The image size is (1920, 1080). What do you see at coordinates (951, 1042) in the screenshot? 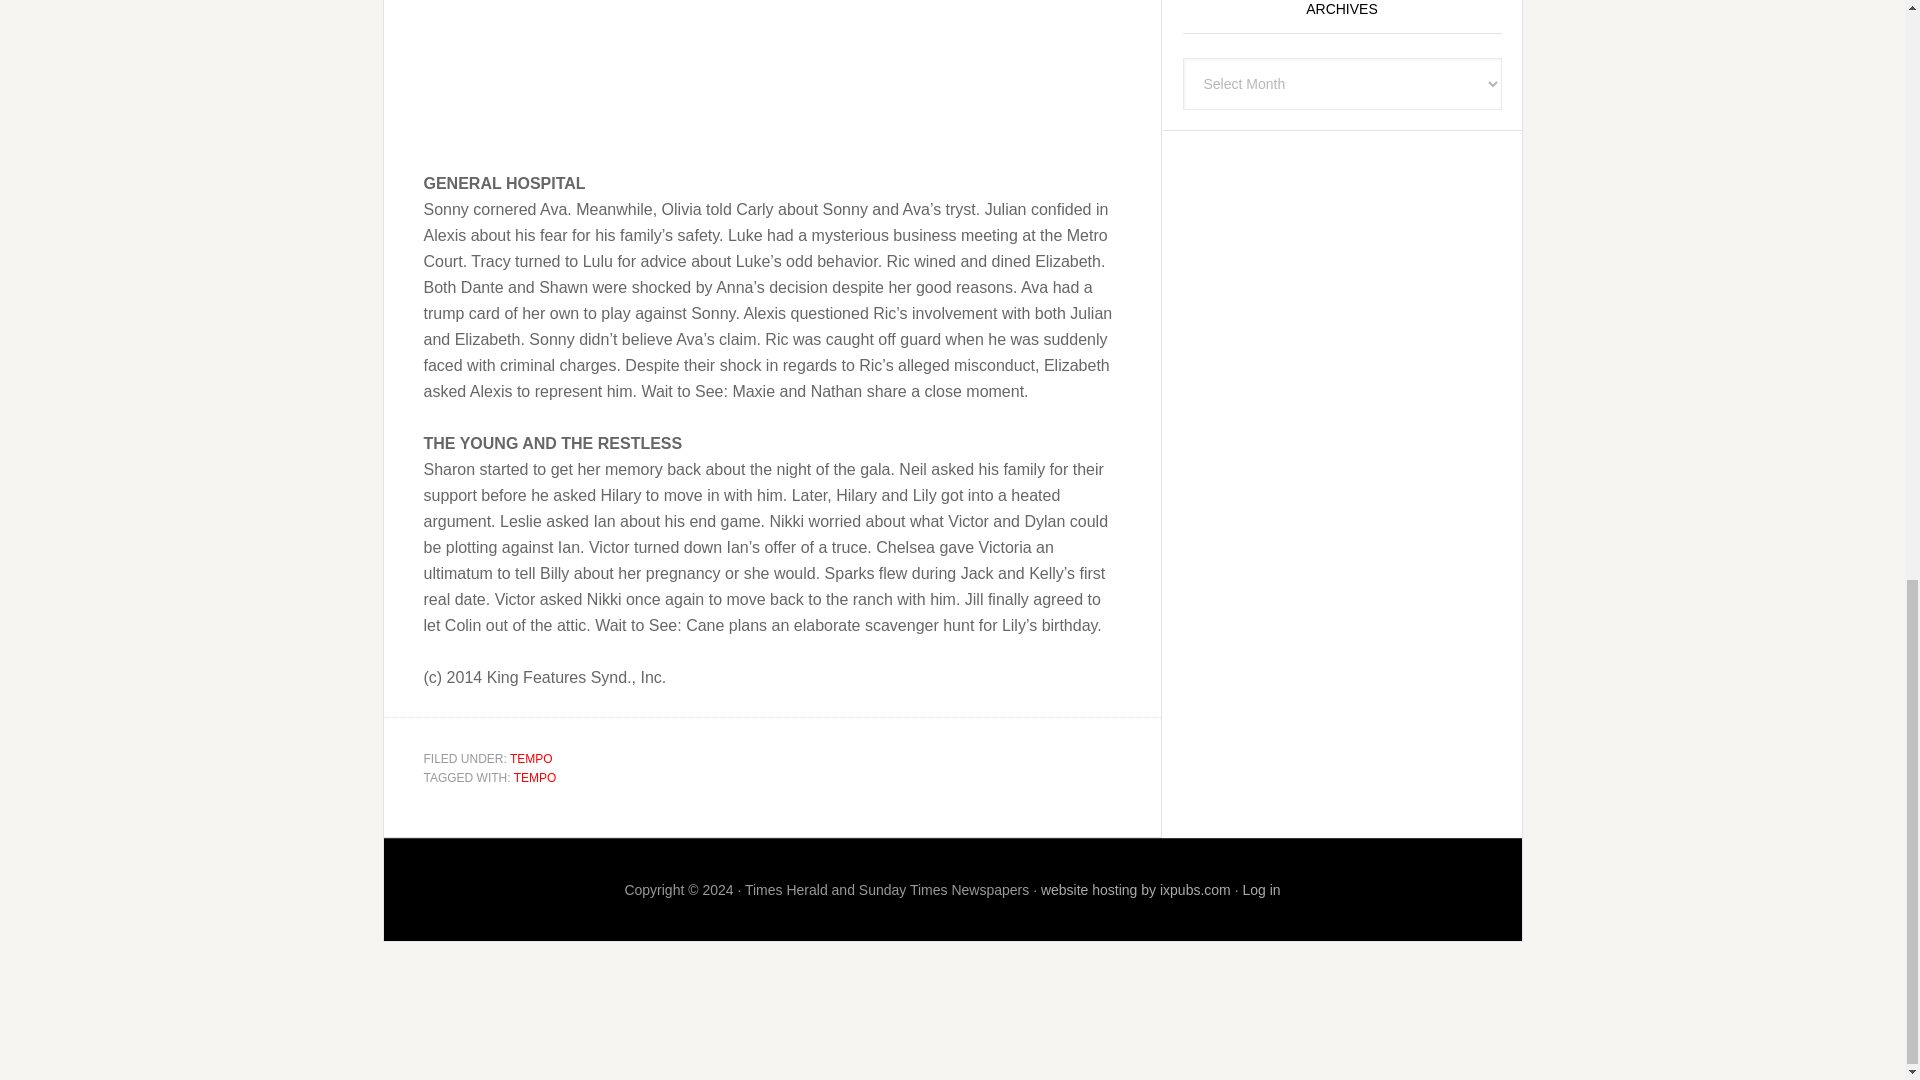
I see `Advertisement` at bounding box center [951, 1042].